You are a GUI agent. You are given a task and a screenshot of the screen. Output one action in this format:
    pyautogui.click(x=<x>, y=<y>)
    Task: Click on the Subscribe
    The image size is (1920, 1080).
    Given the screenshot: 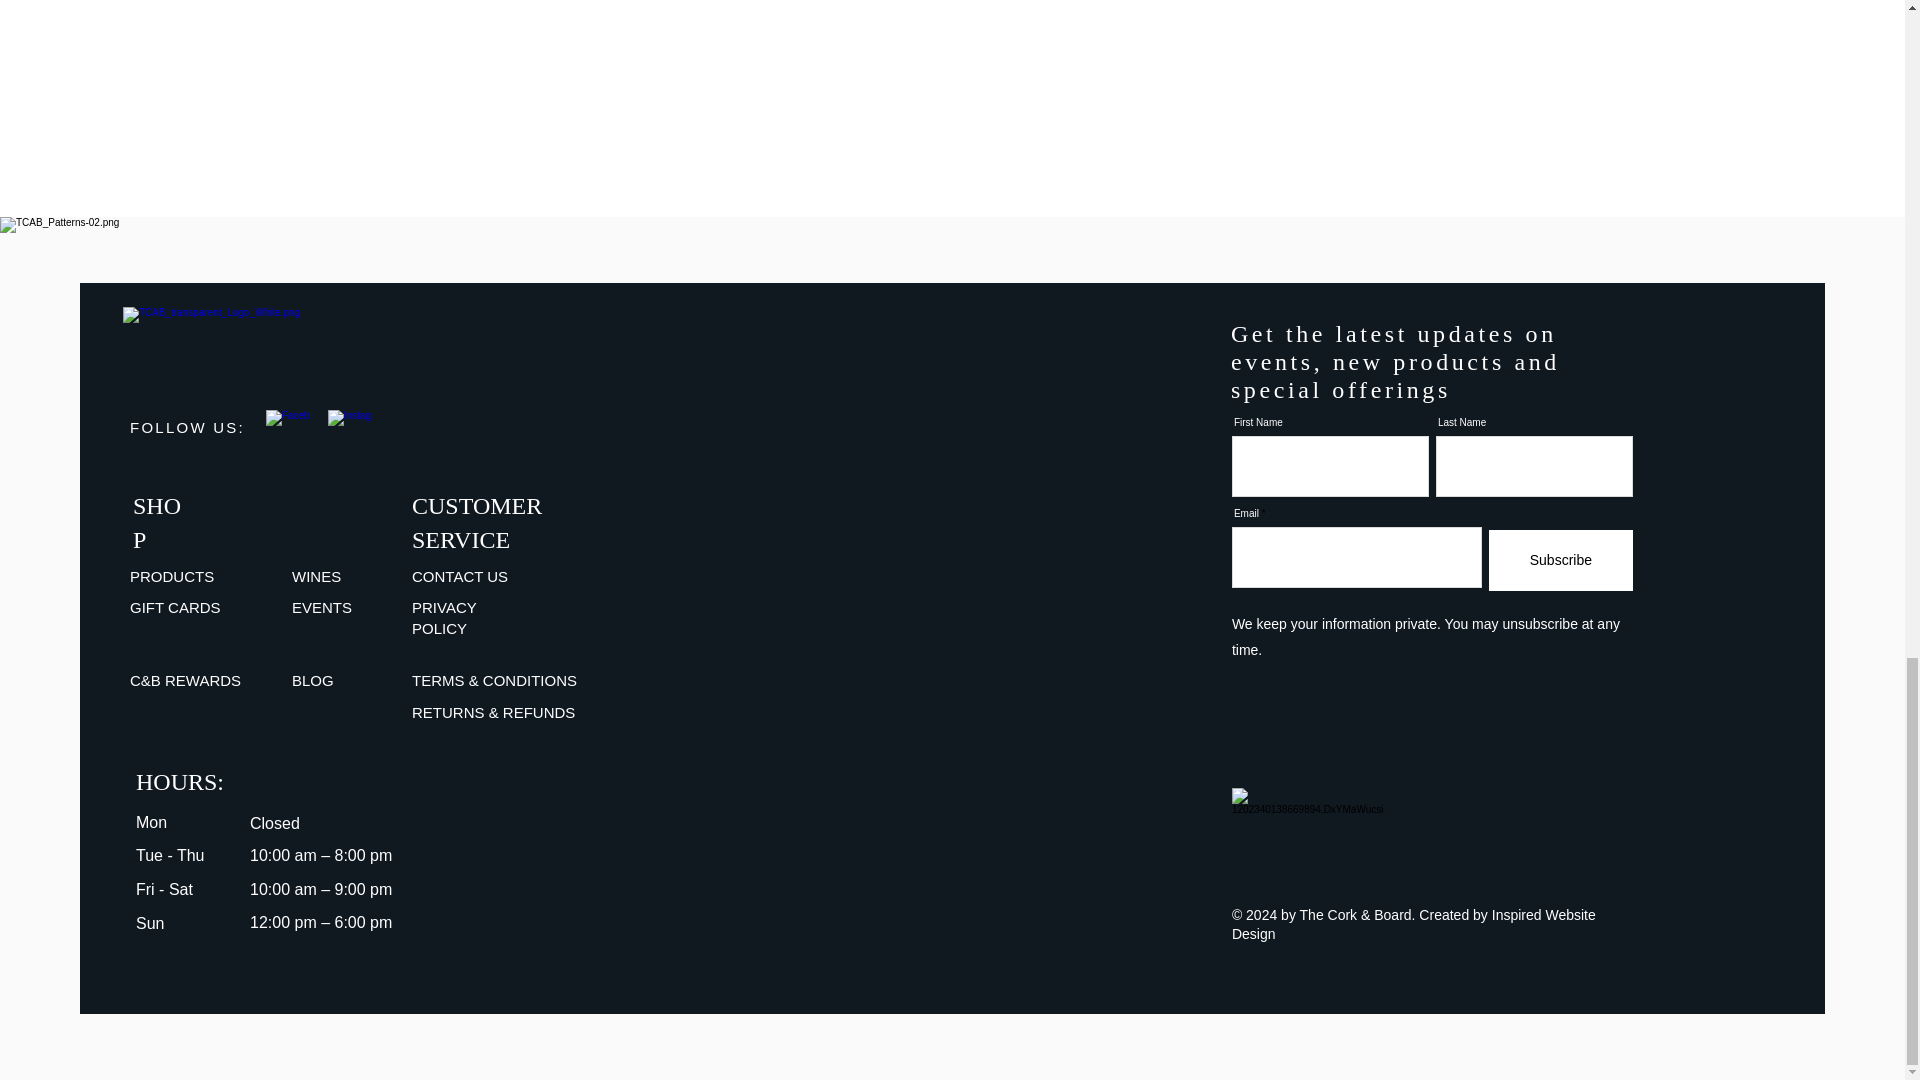 What is the action you would take?
    pyautogui.click(x=1561, y=560)
    